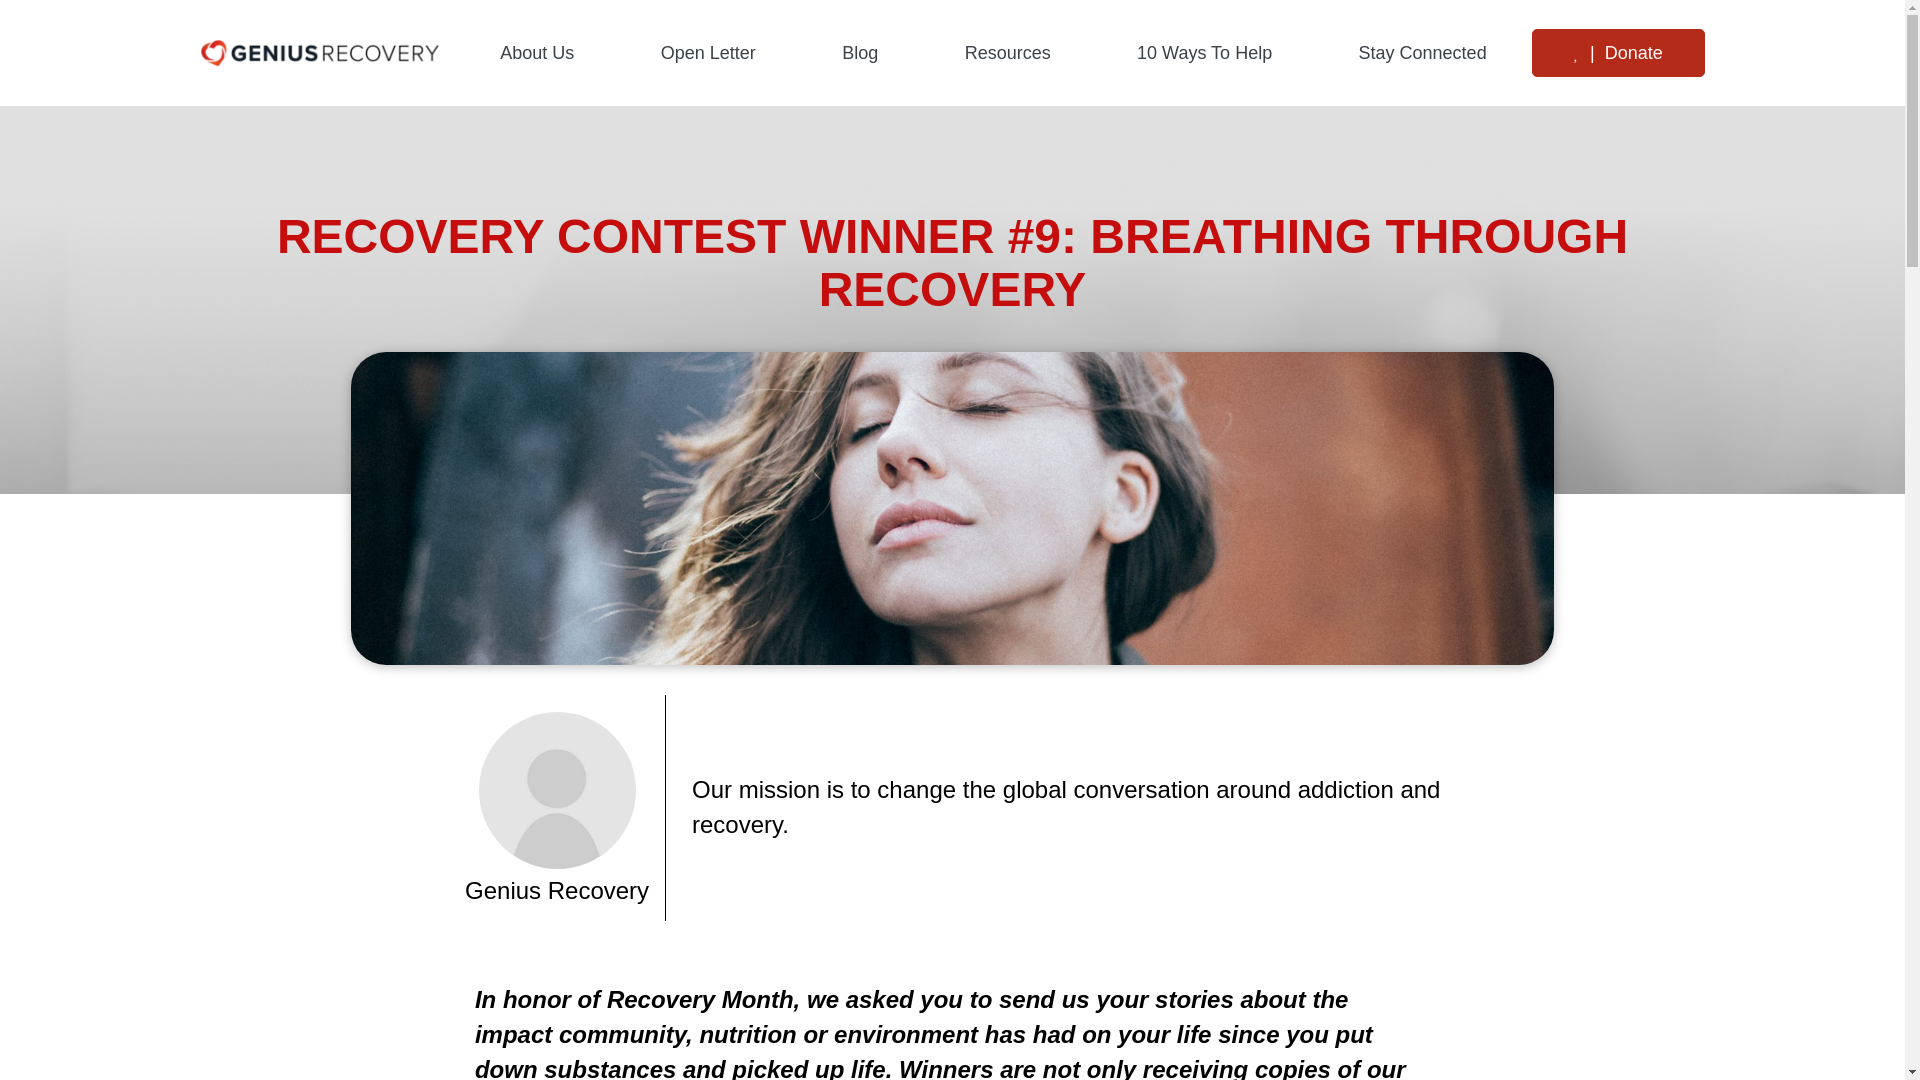 This screenshot has width=1920, height=1080. What do you see at coordinates (537, 52) in the screenshot?
I see `About Us` at bounding box center [537, 52].